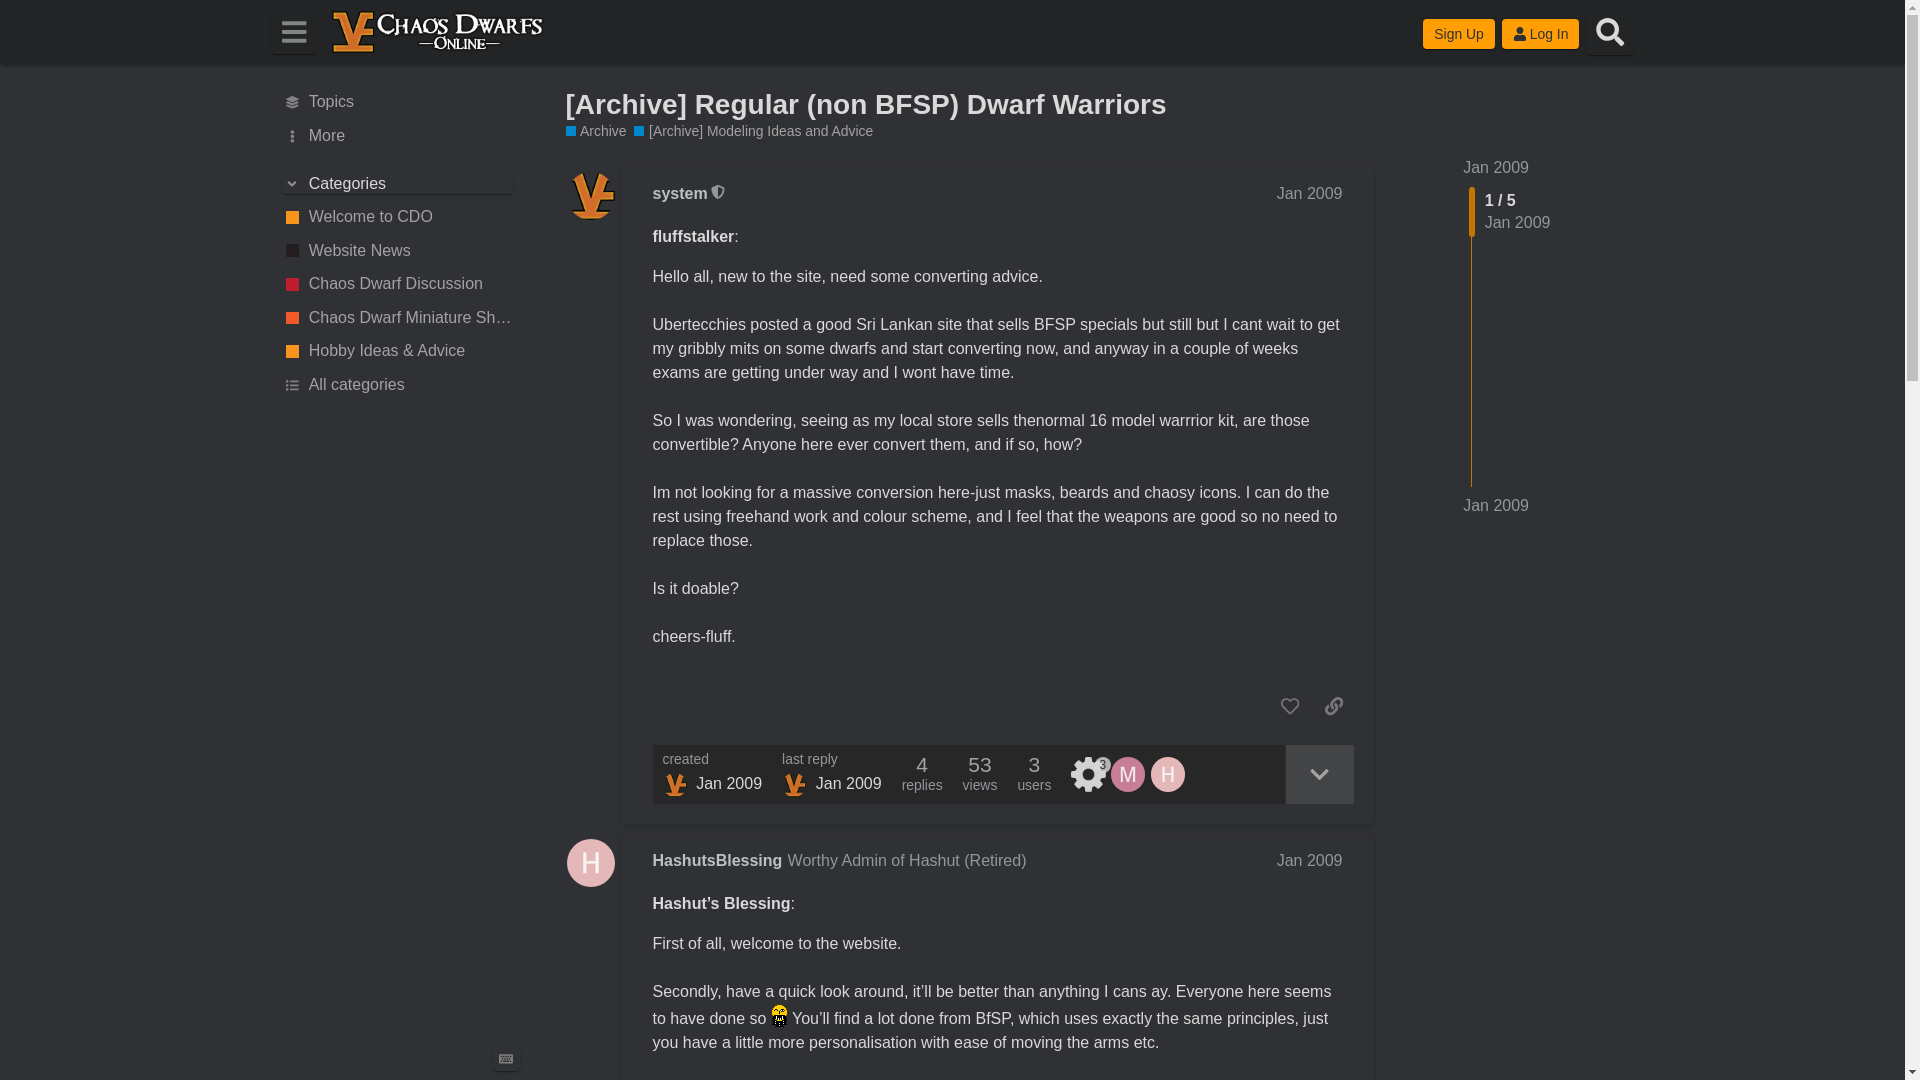 The height and width of the screenshot is (1080, 1920). Describe the element at coordinates (397, 102) in the screenshot. I see `Topics` at that location.